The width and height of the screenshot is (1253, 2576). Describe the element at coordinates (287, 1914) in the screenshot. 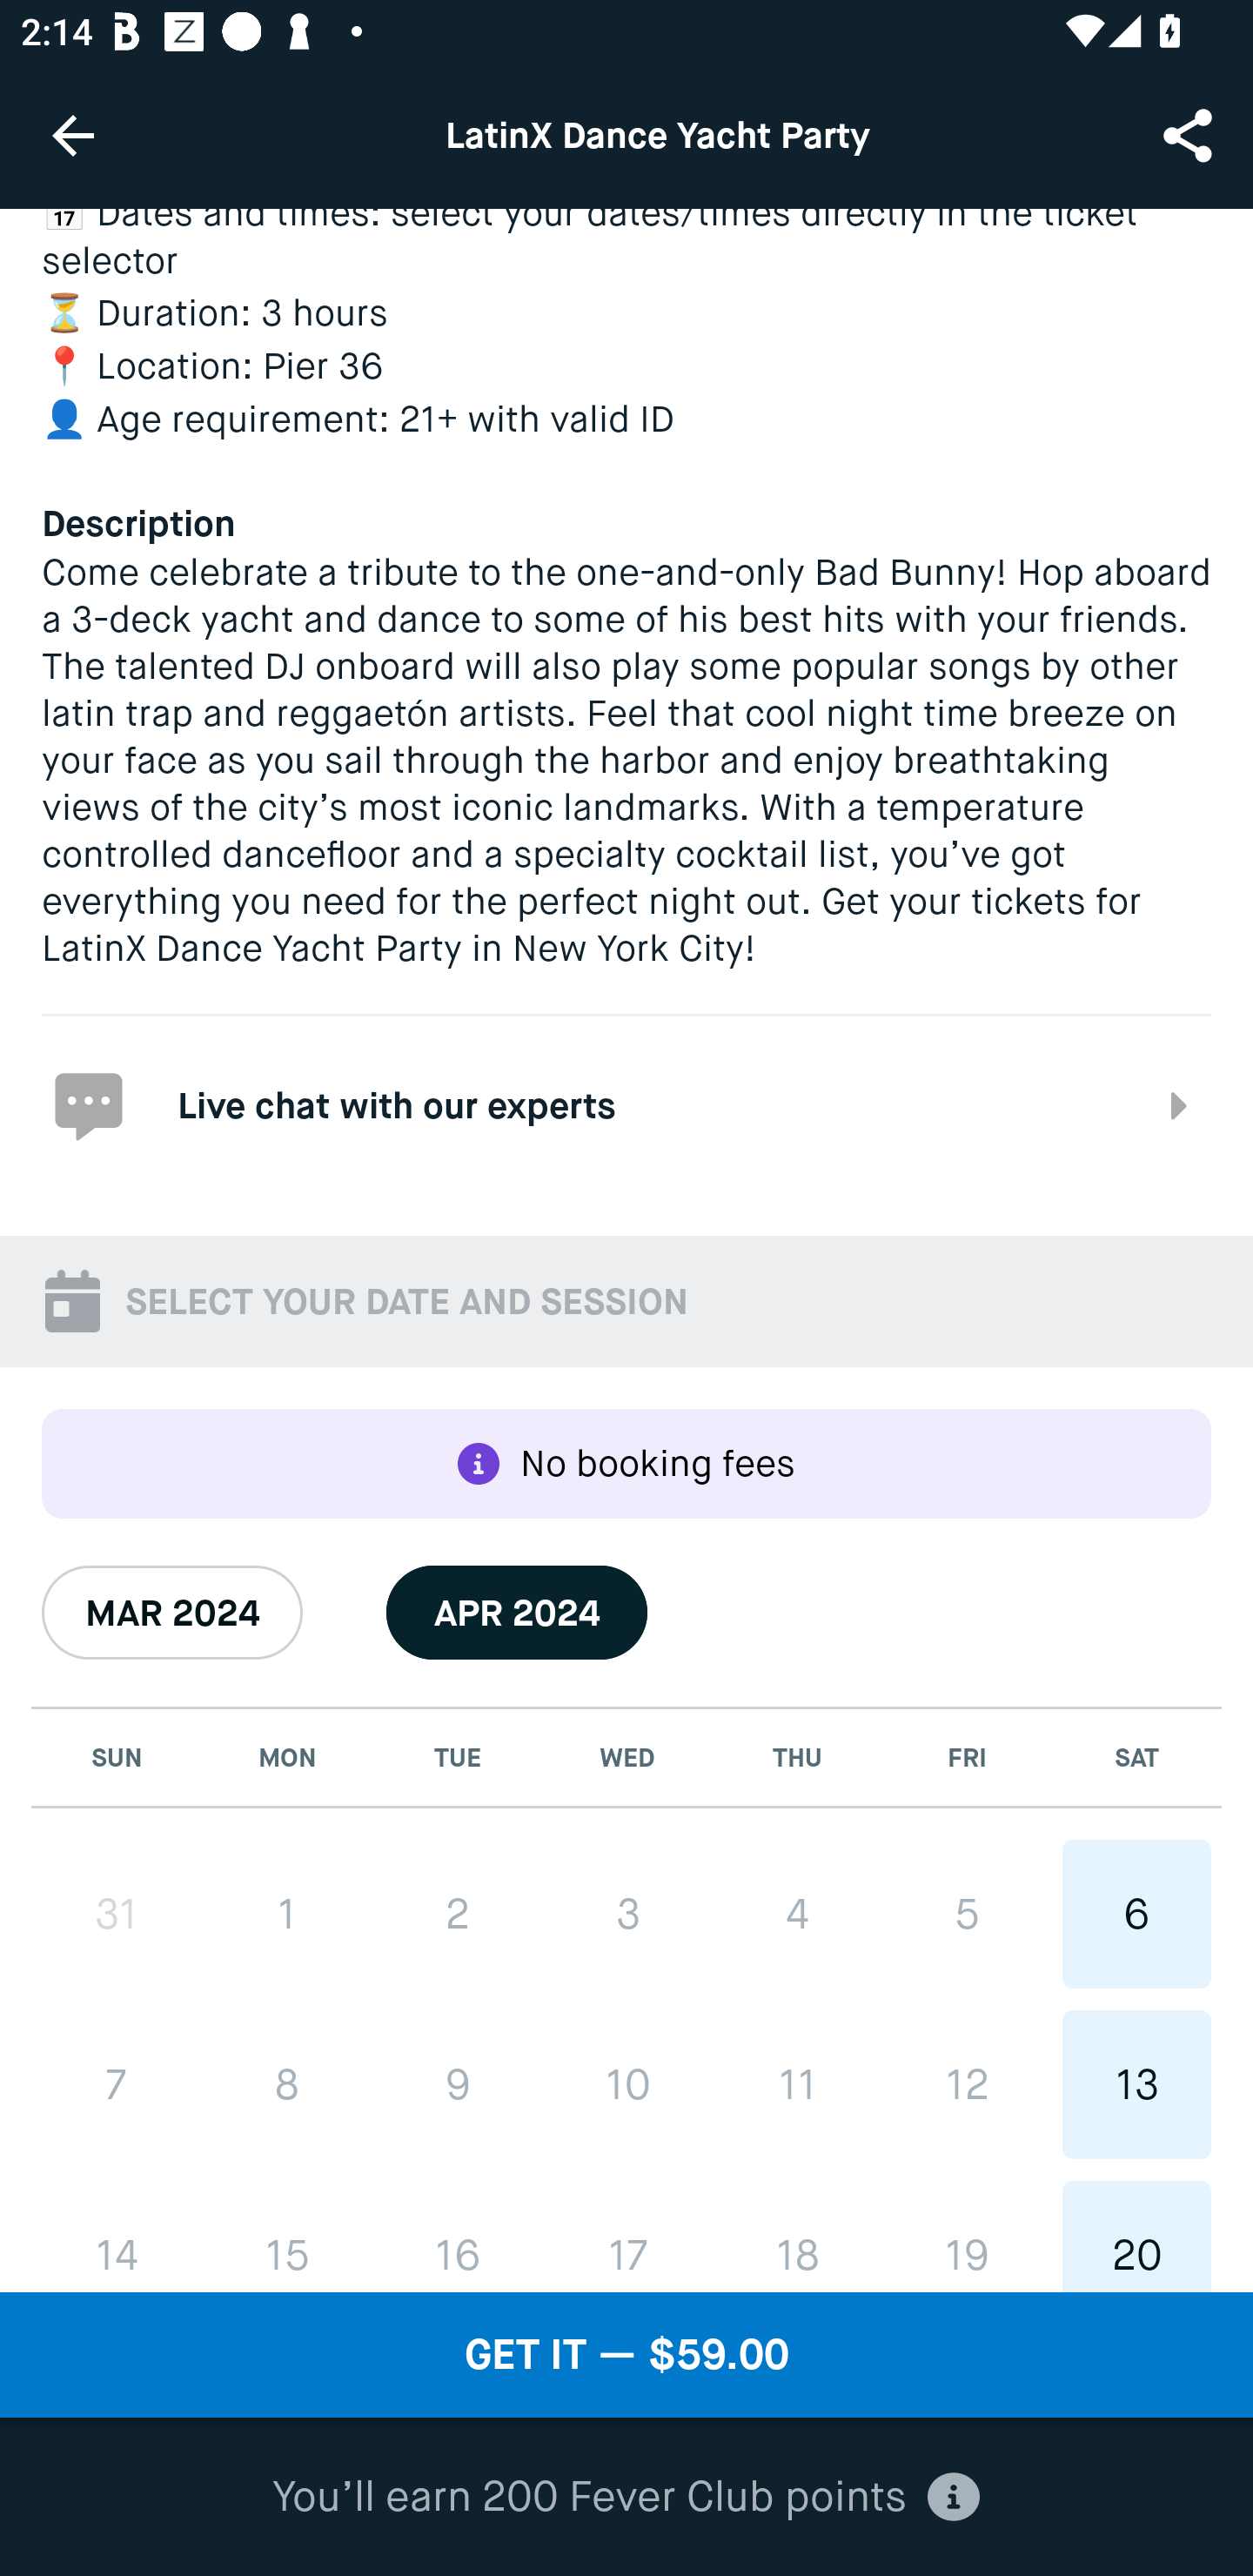

I see `1` at that location.